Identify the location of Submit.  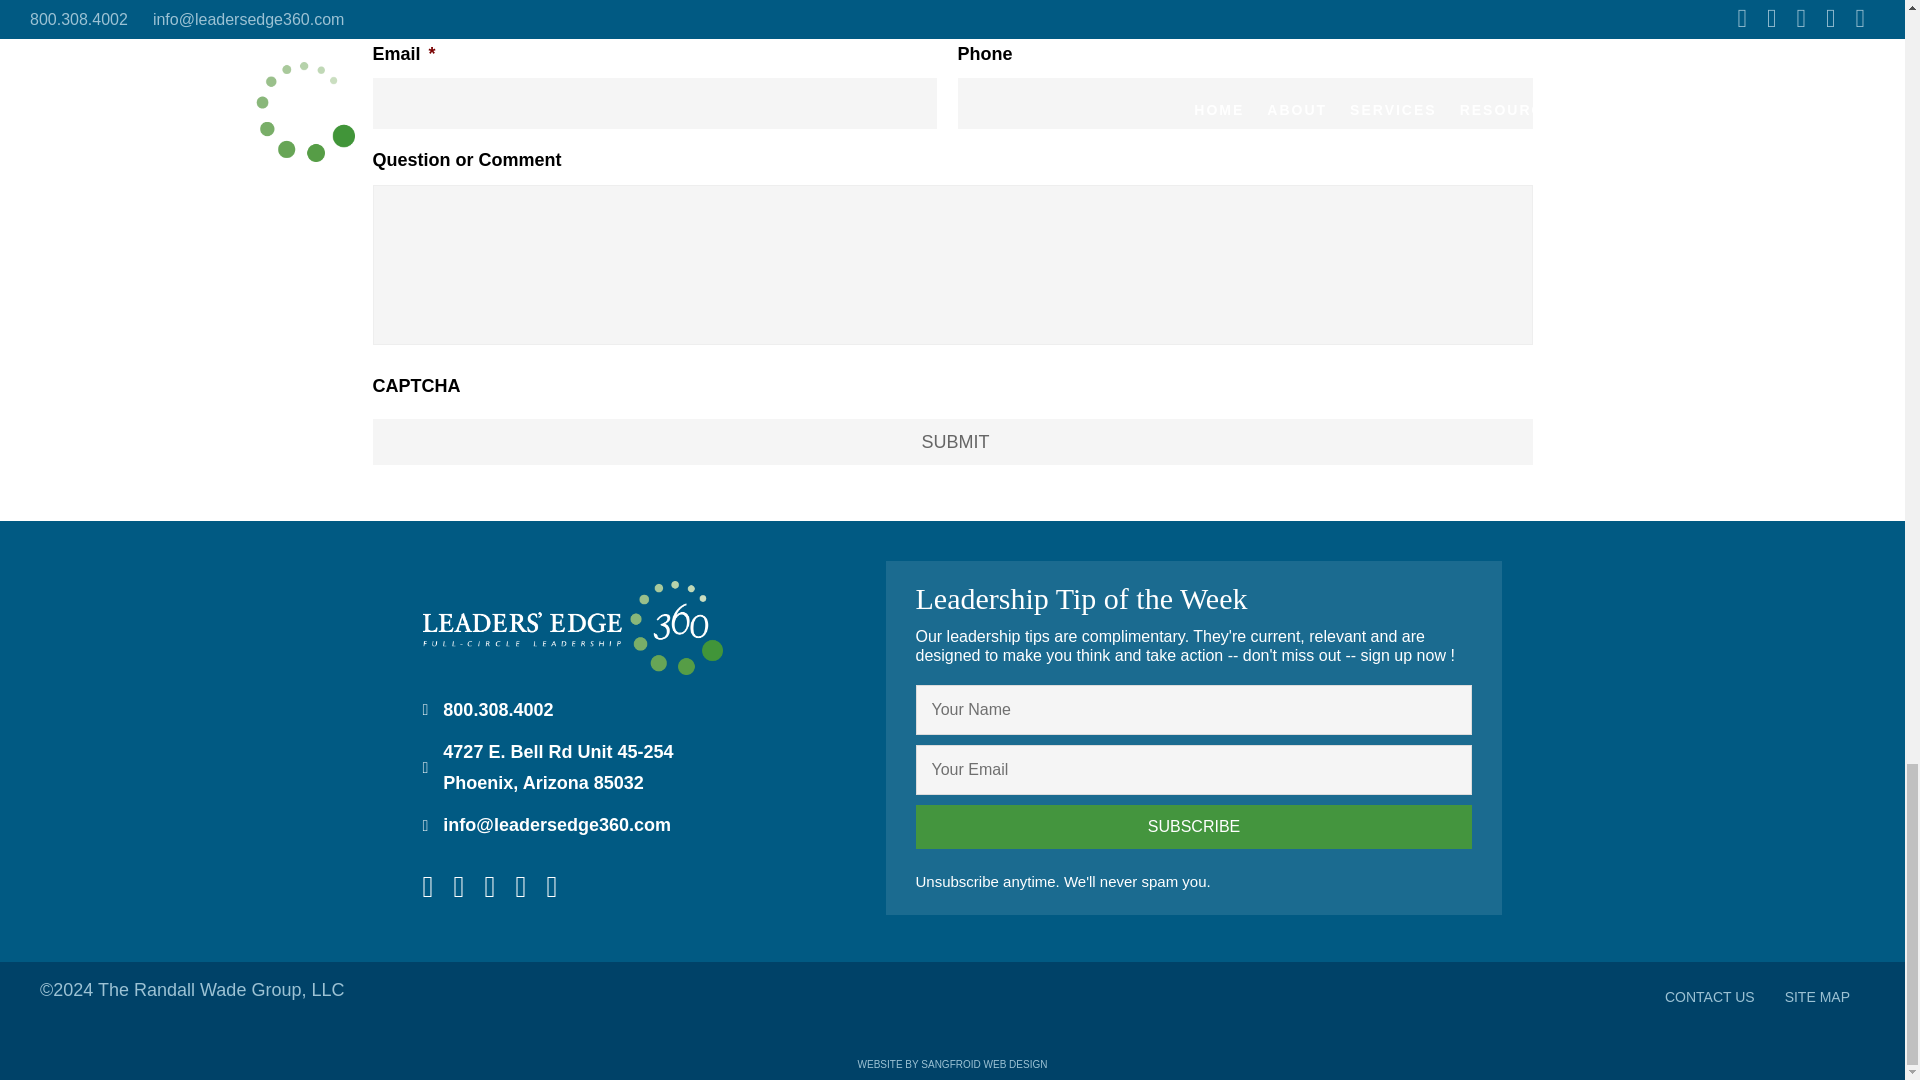
(952, 442).